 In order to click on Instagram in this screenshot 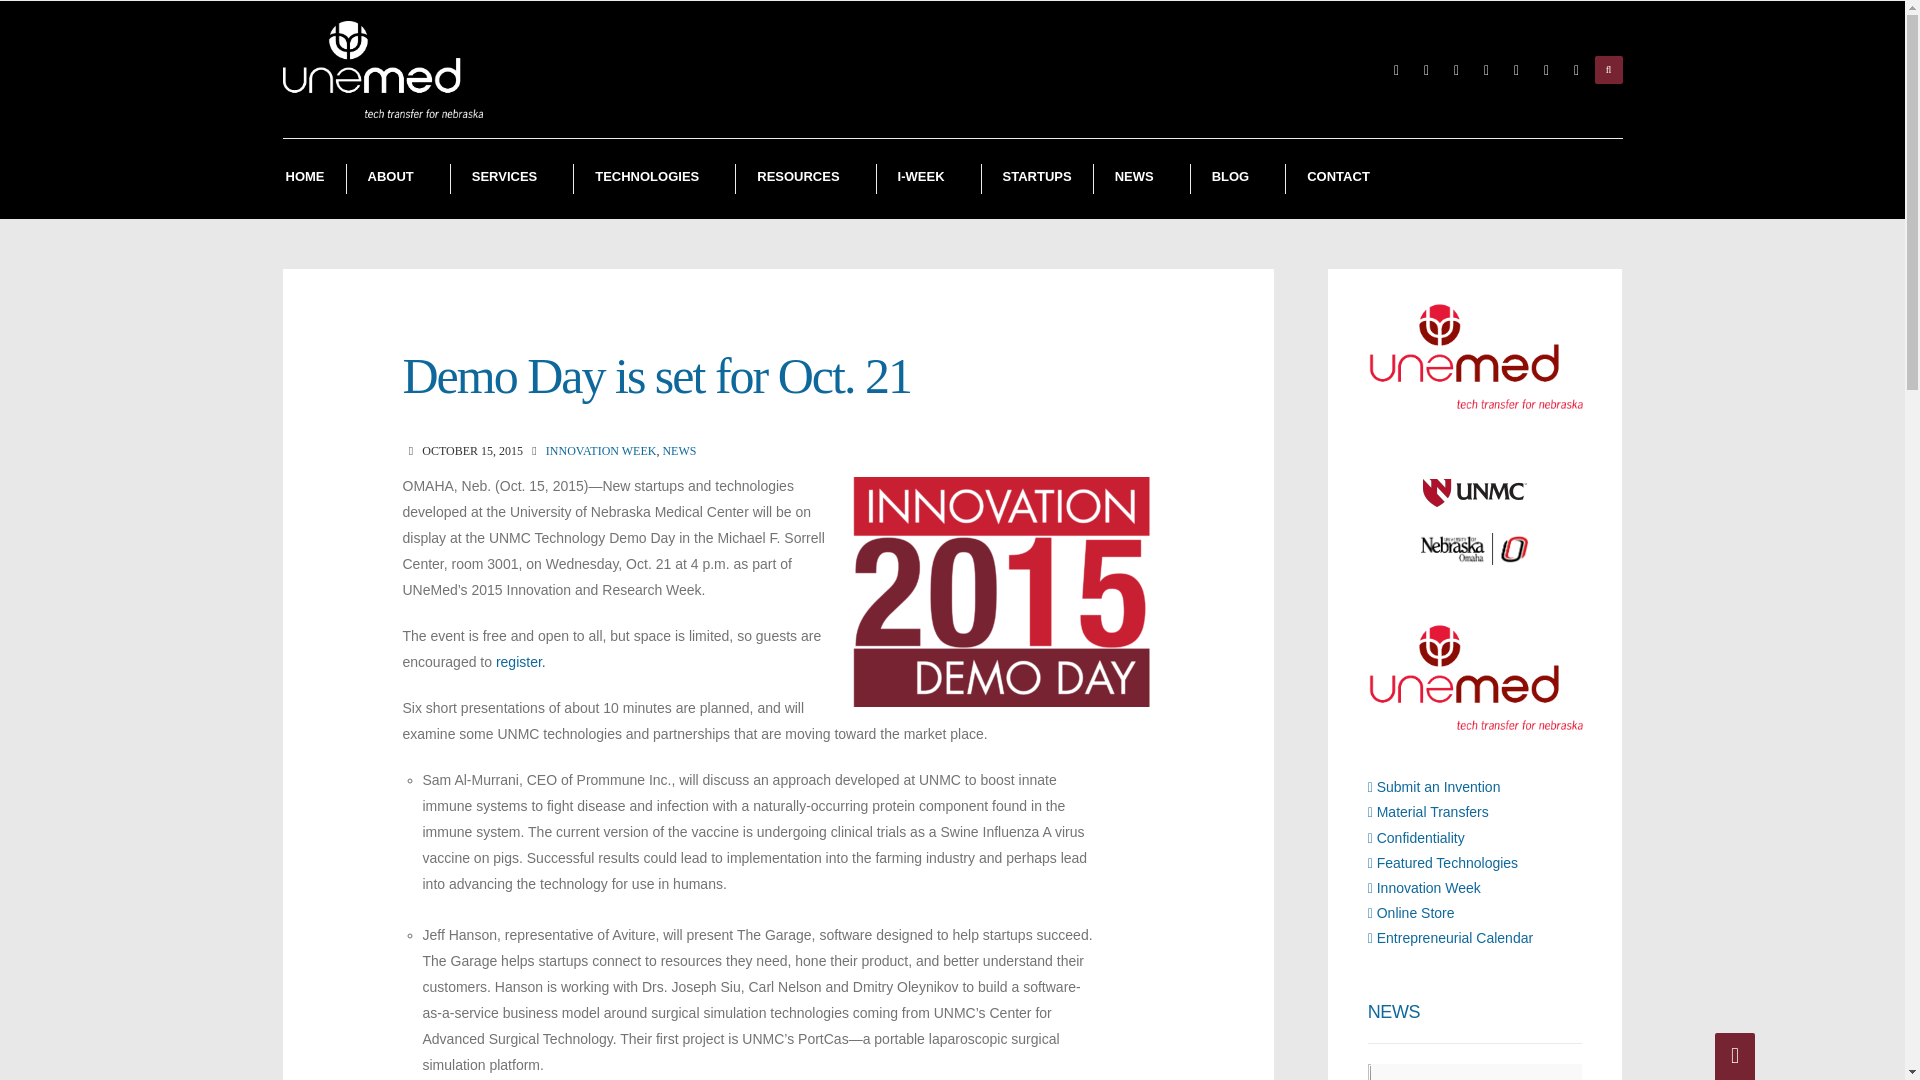, I will do `click(1516, 70)`.